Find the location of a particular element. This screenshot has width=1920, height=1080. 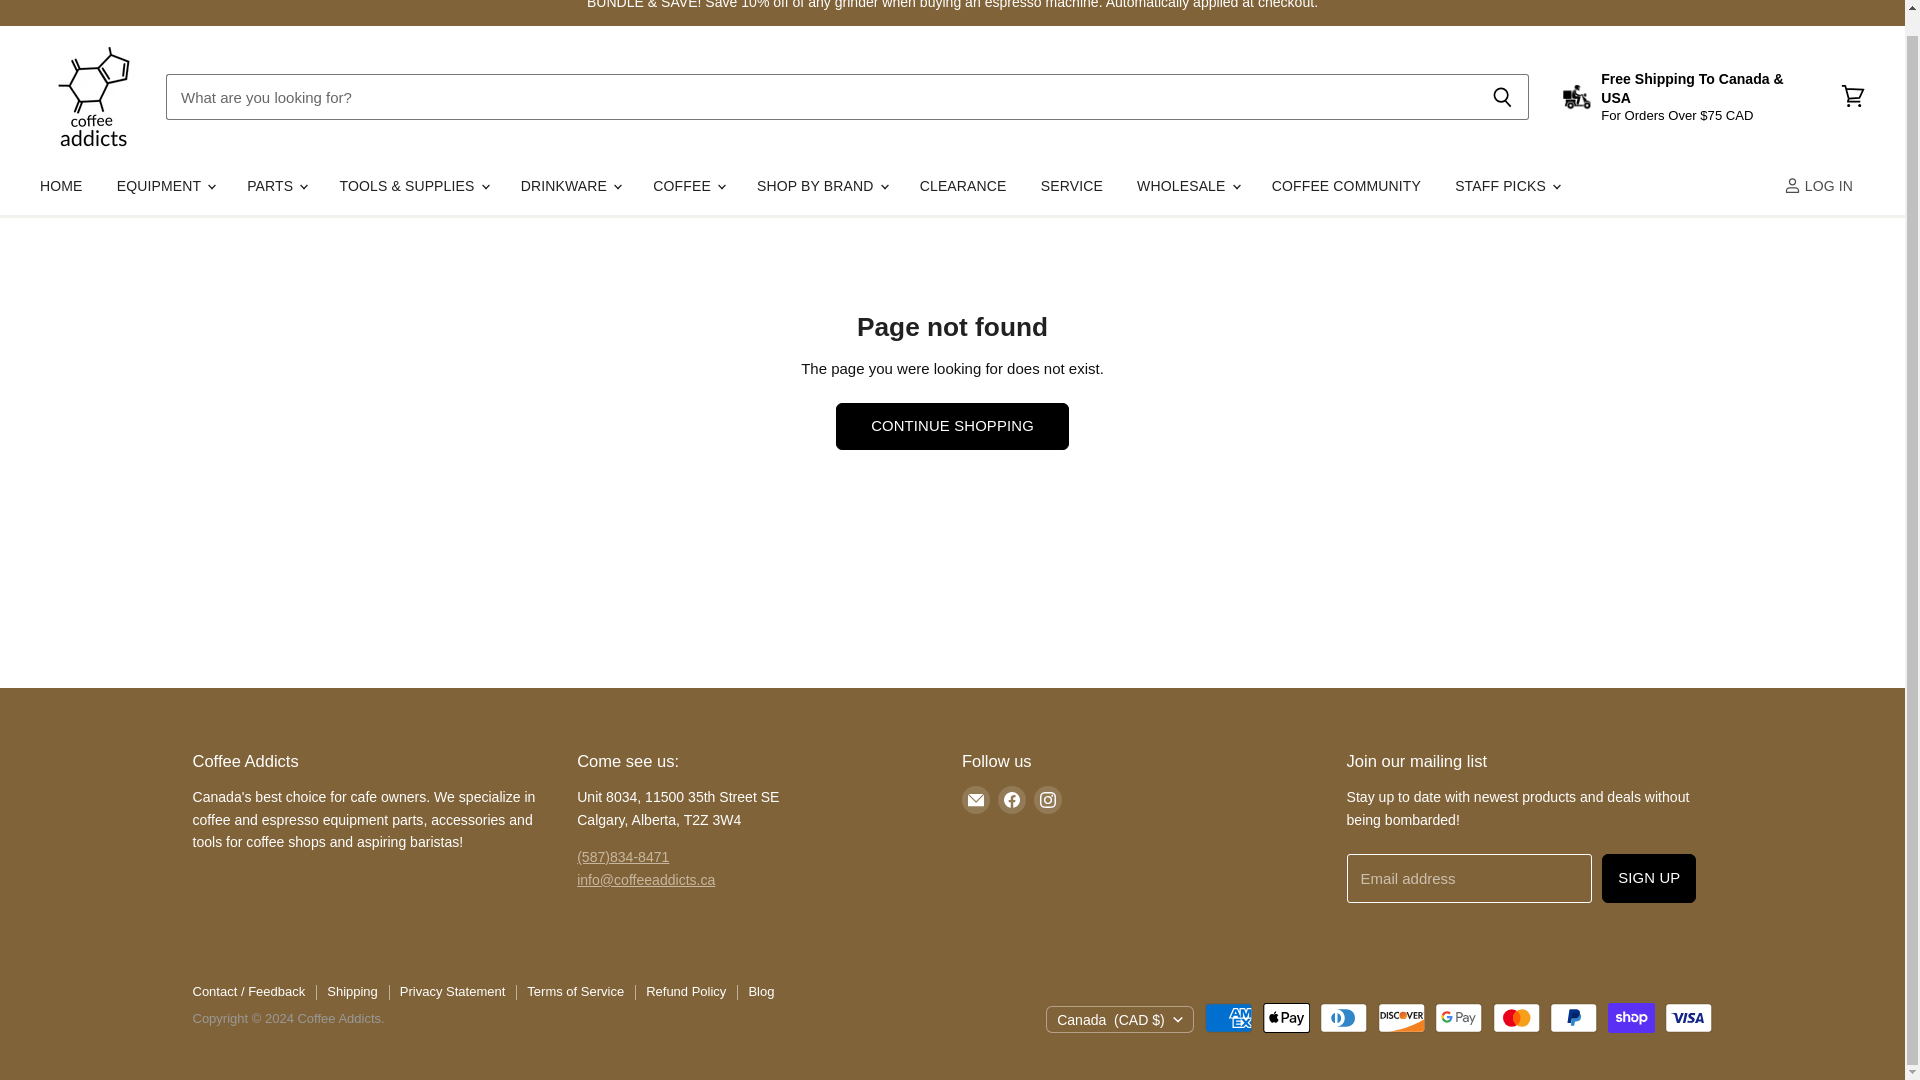

Facebook is located at coordinates (1012, 799).